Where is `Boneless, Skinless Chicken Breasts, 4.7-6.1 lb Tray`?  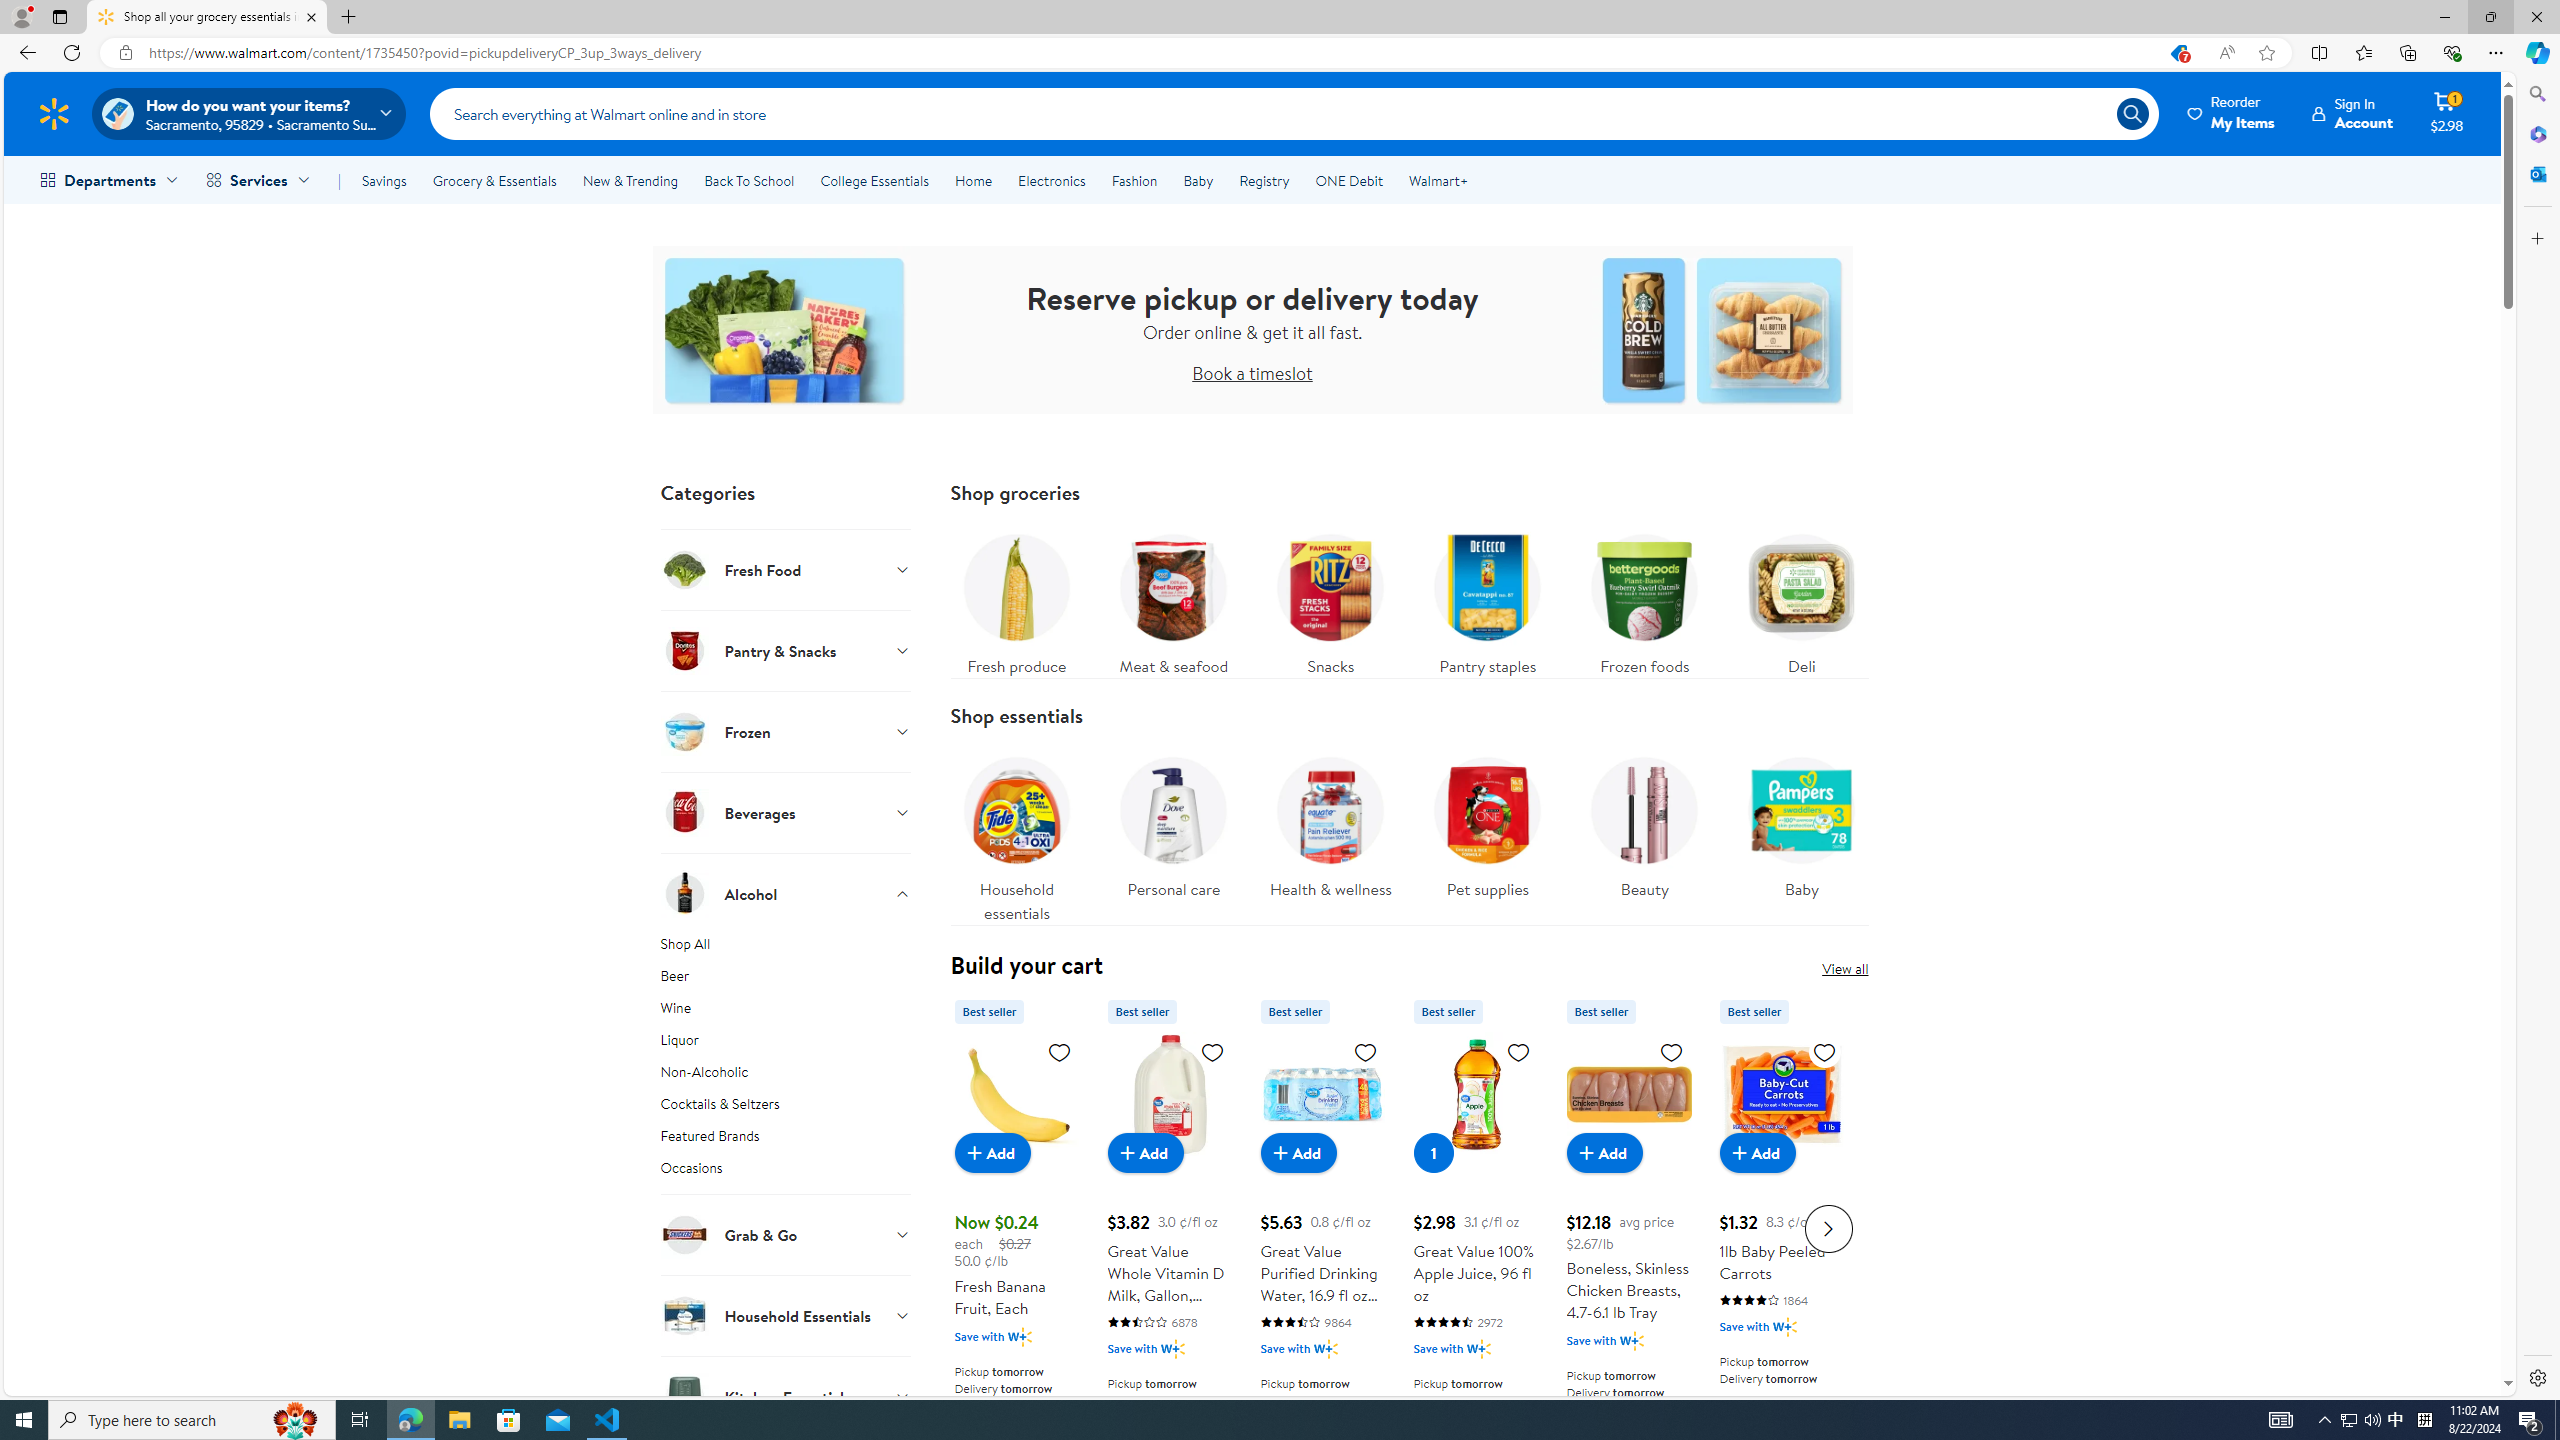
Boneless, Skinless Chicken Breasts, 4.7-6.1 lb Tray is located at coordinates (1629, 1226).